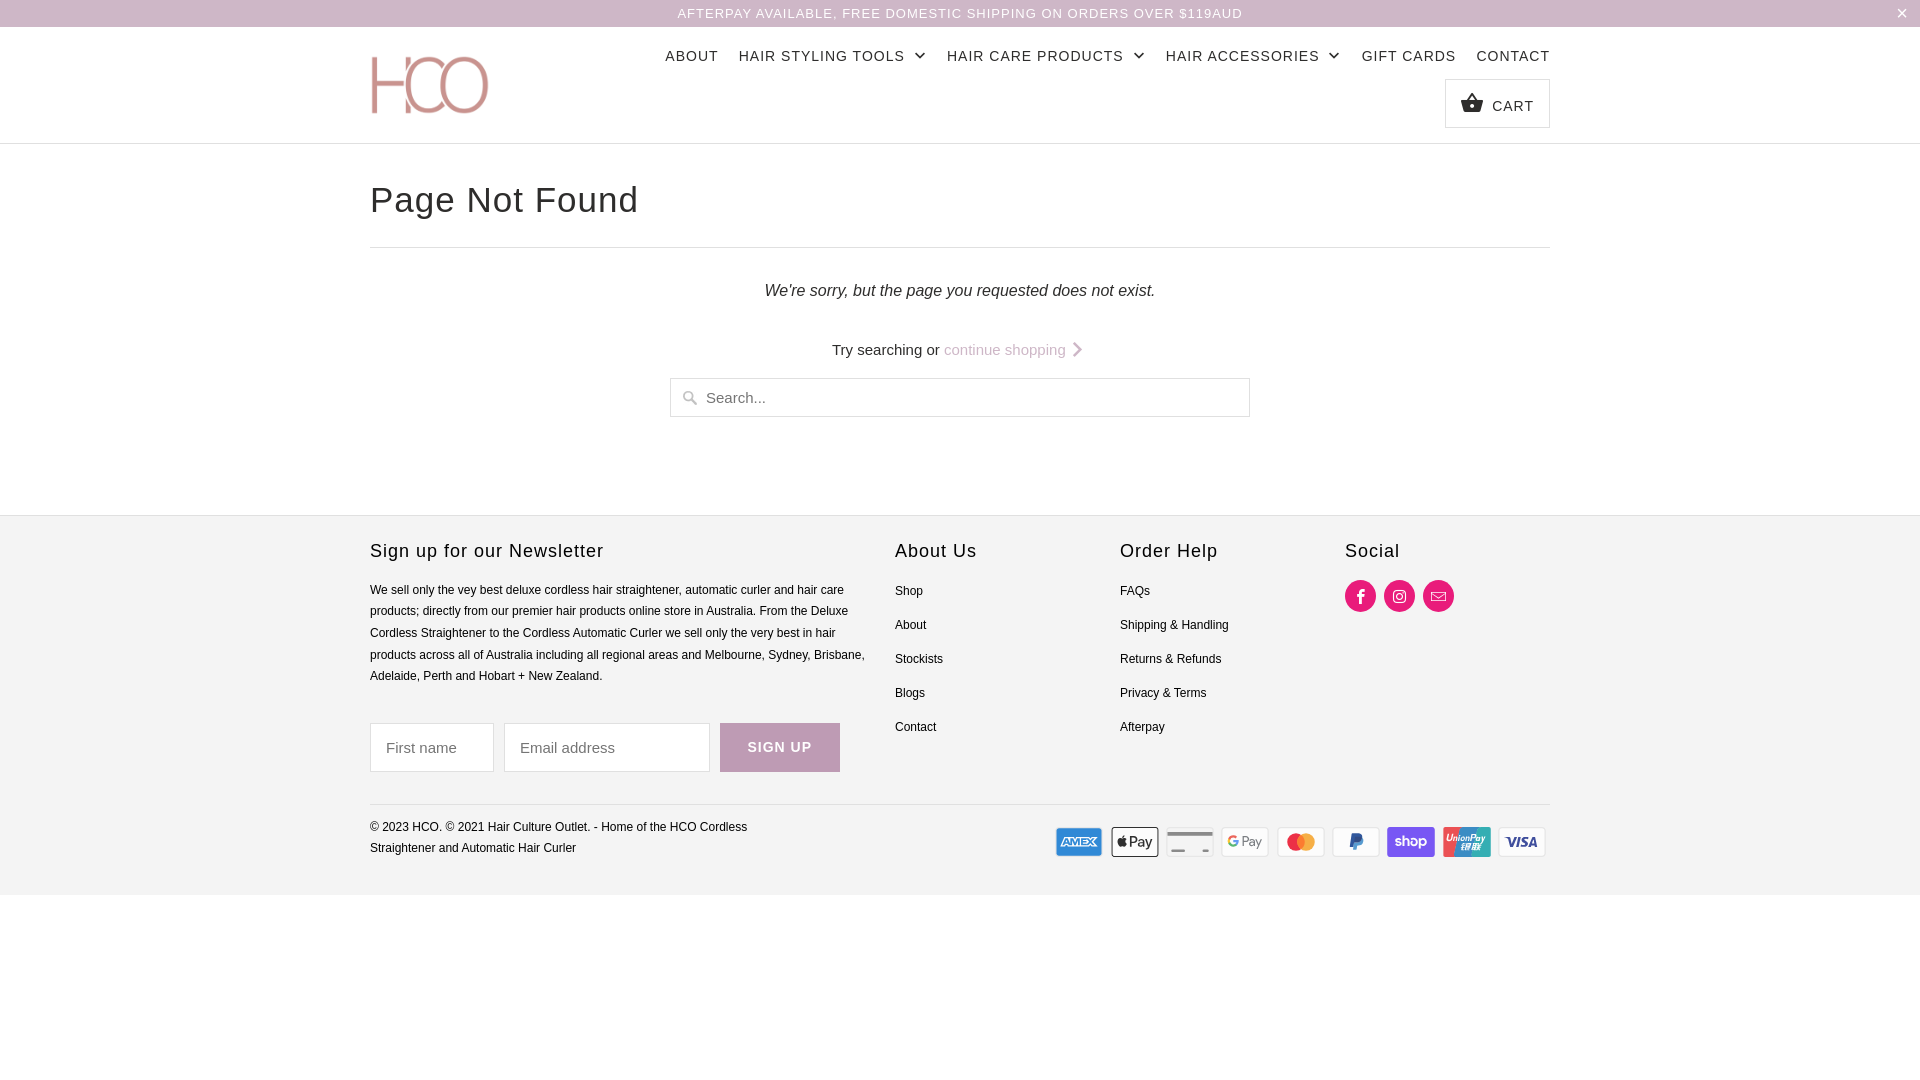 This screenshot has height=1080, width=1920. What do you see at coordinates (1142, 727) in the screenshot?
I see `Afterpay` at bounding box center [1142, 727].